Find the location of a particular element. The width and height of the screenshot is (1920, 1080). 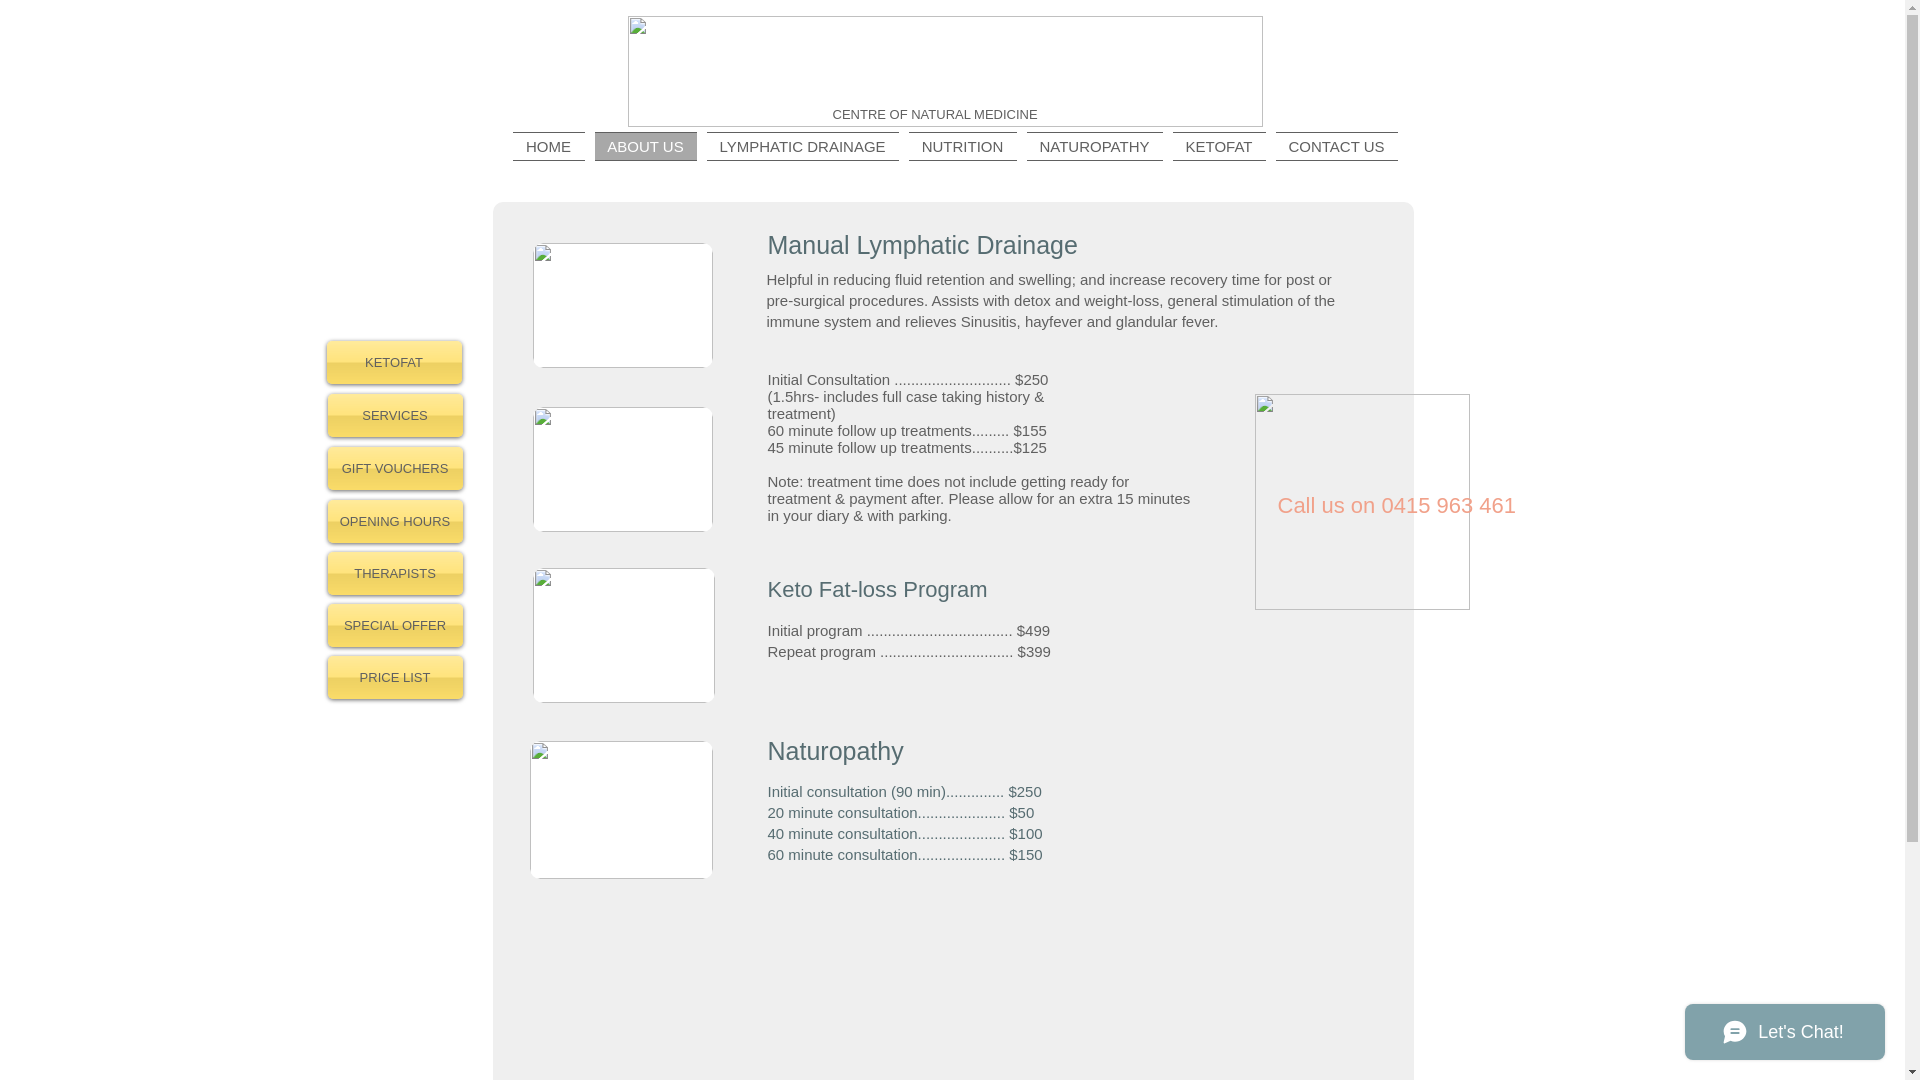

KETOFAT is located at coordinates (394, 362).